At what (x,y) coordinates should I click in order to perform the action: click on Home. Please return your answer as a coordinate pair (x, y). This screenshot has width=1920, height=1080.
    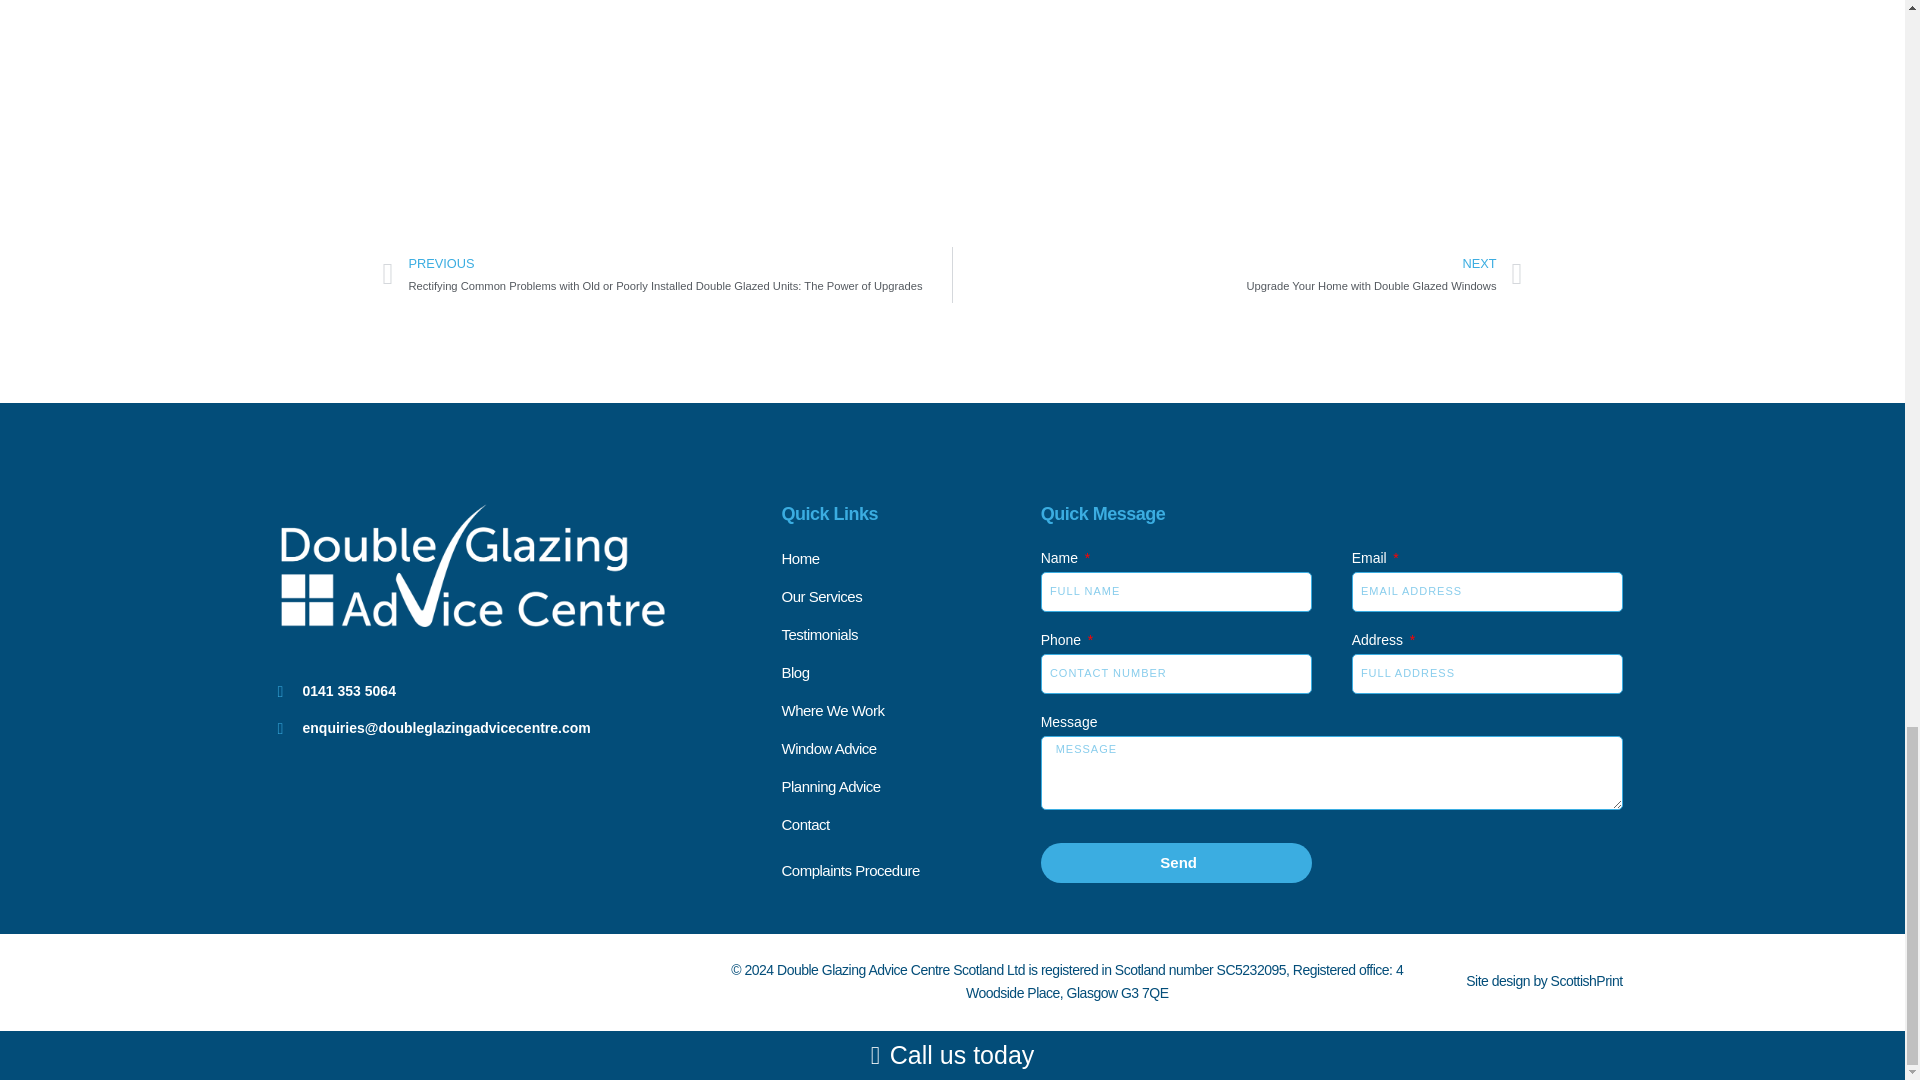
    Looking at the image, I should click on (910, 559).